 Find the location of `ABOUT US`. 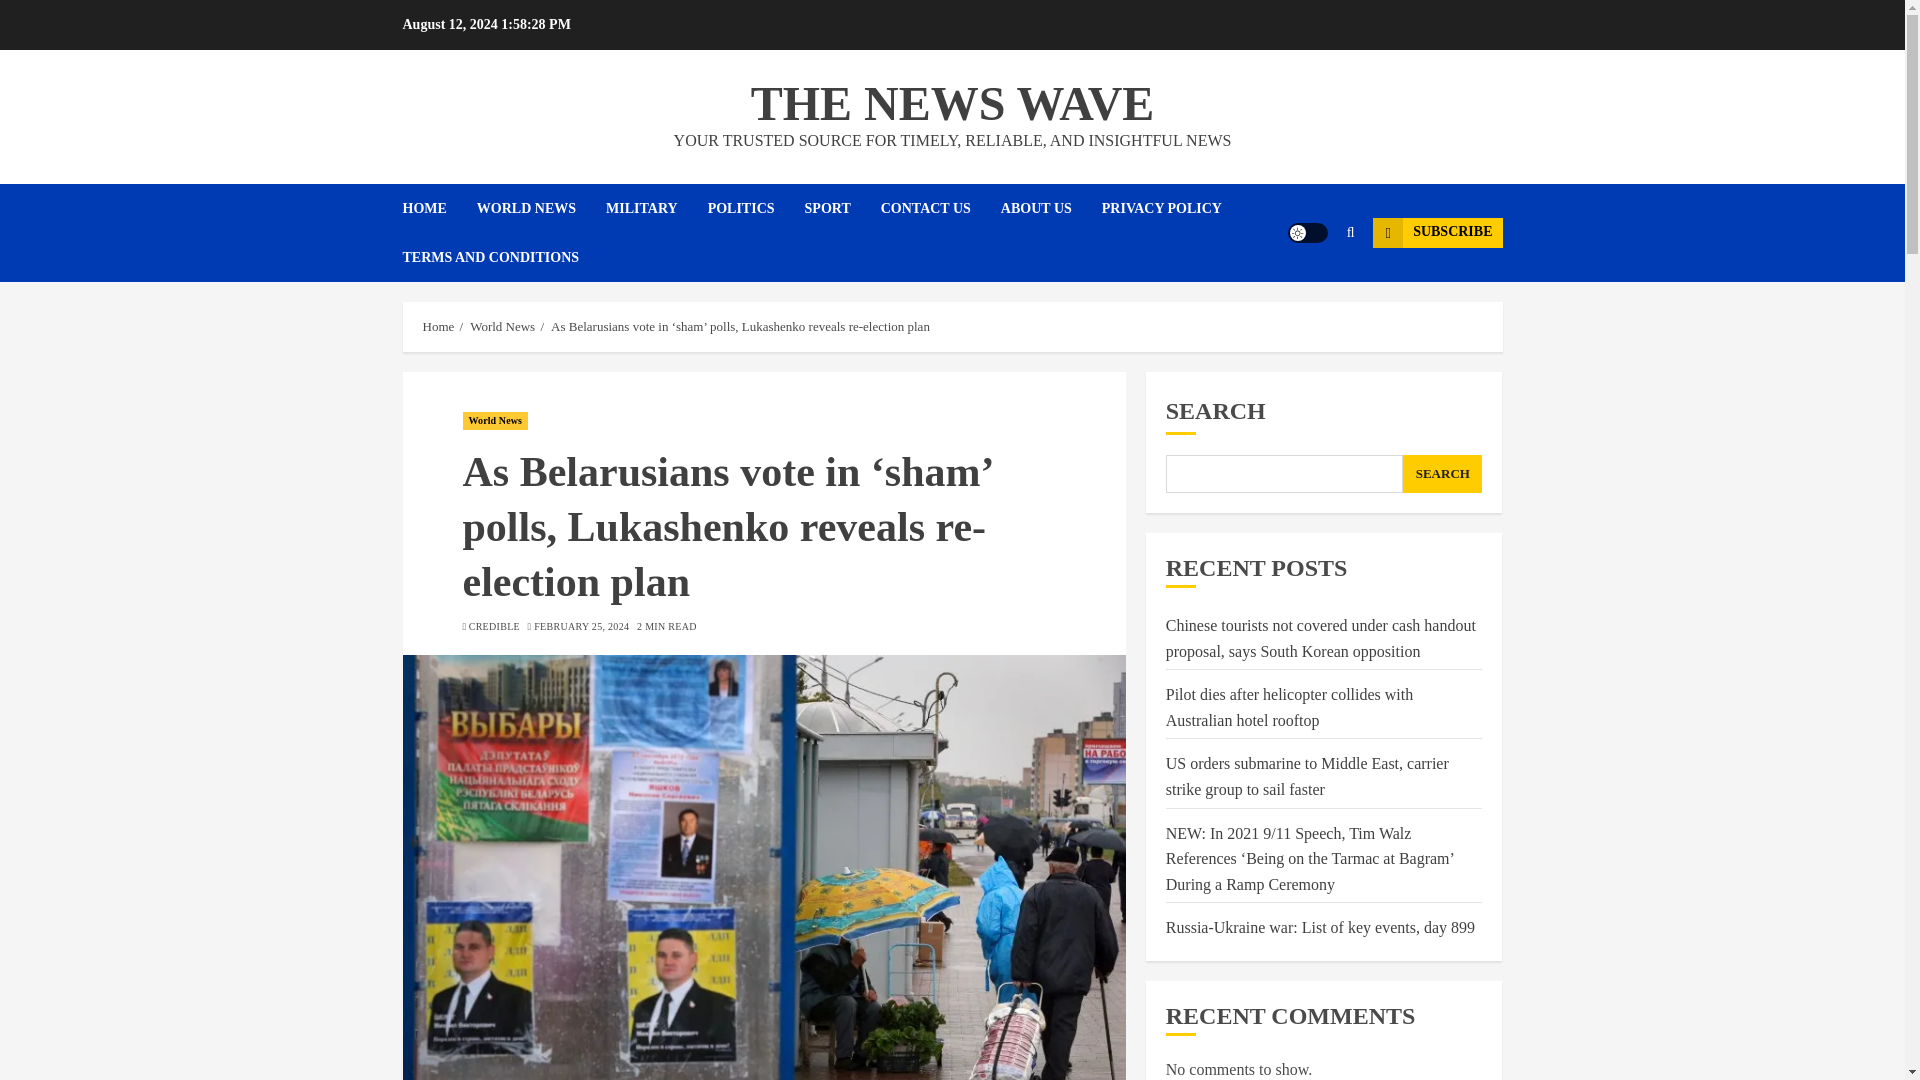

ABOUT US is located at coordinates (1051, 208).